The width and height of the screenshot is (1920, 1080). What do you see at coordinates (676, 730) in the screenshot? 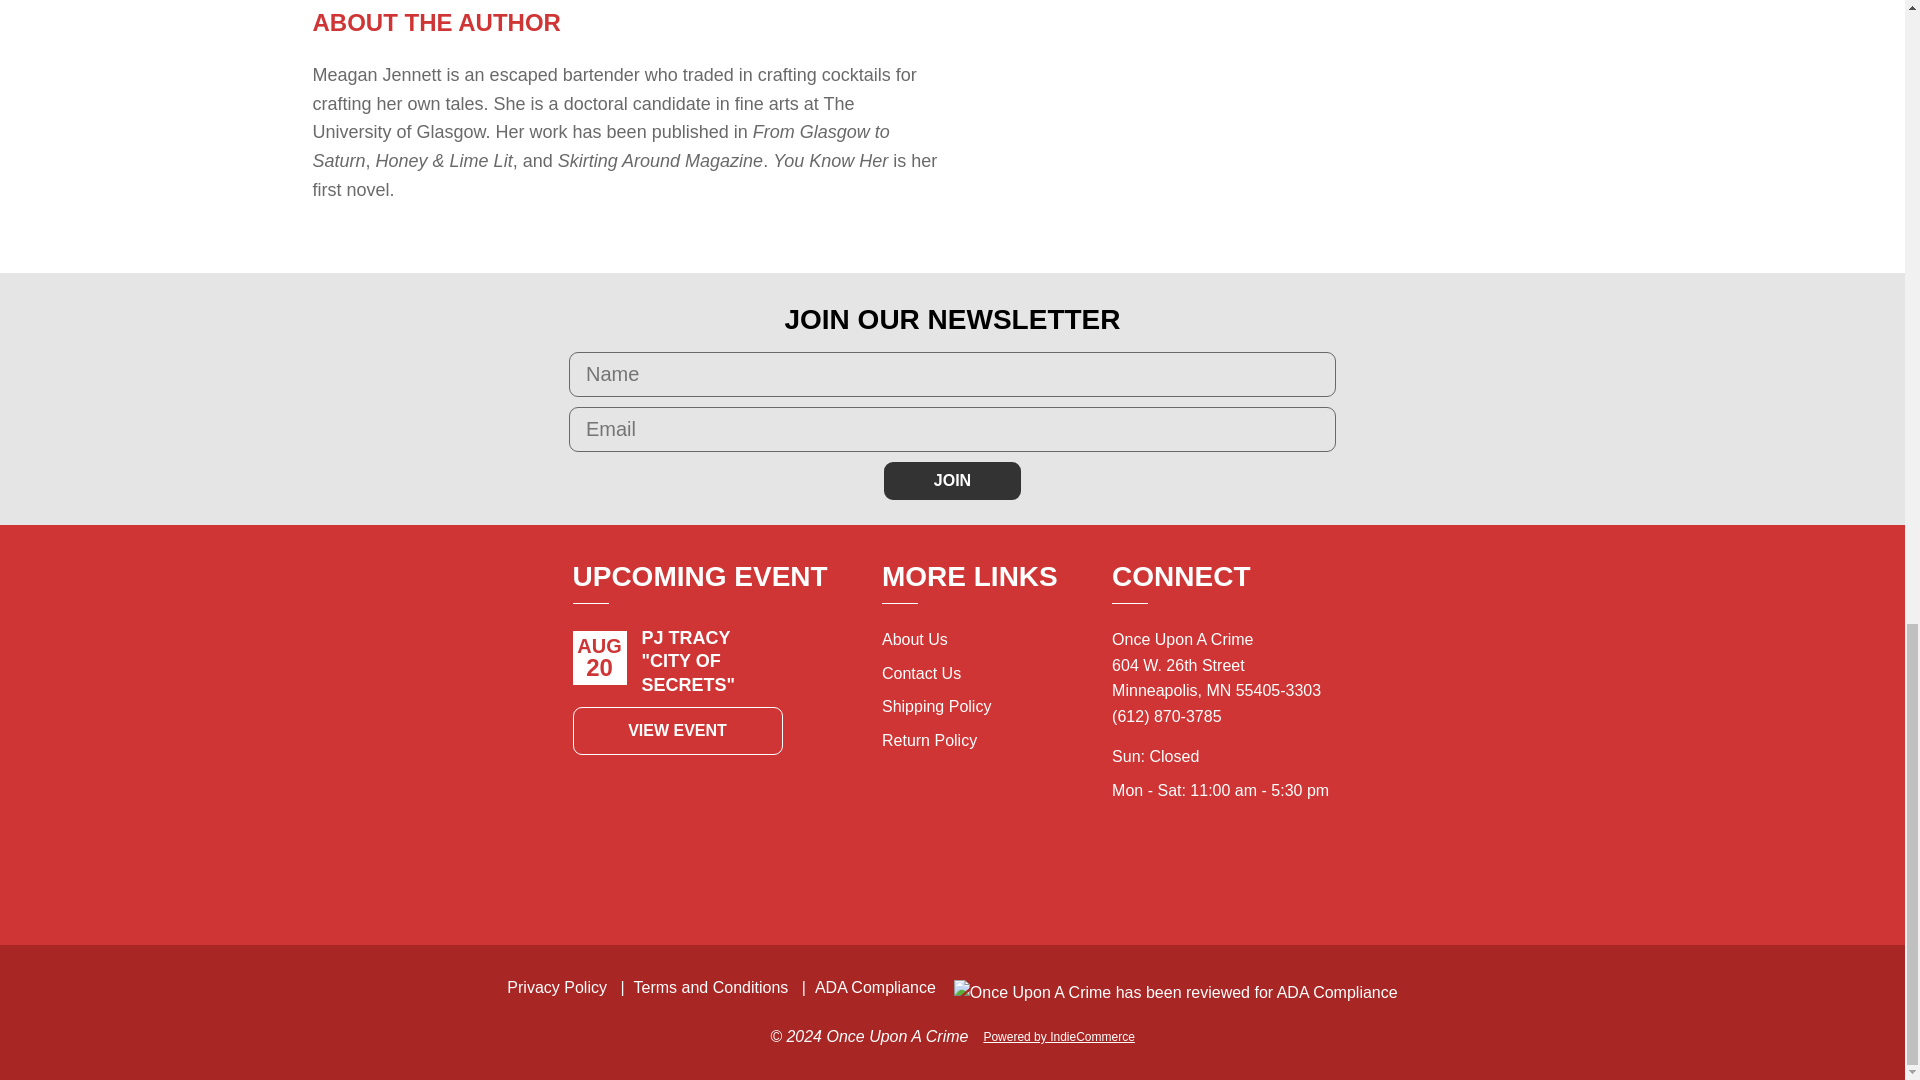
I see `VIEW EVENT` at bounding box center [676, 730].